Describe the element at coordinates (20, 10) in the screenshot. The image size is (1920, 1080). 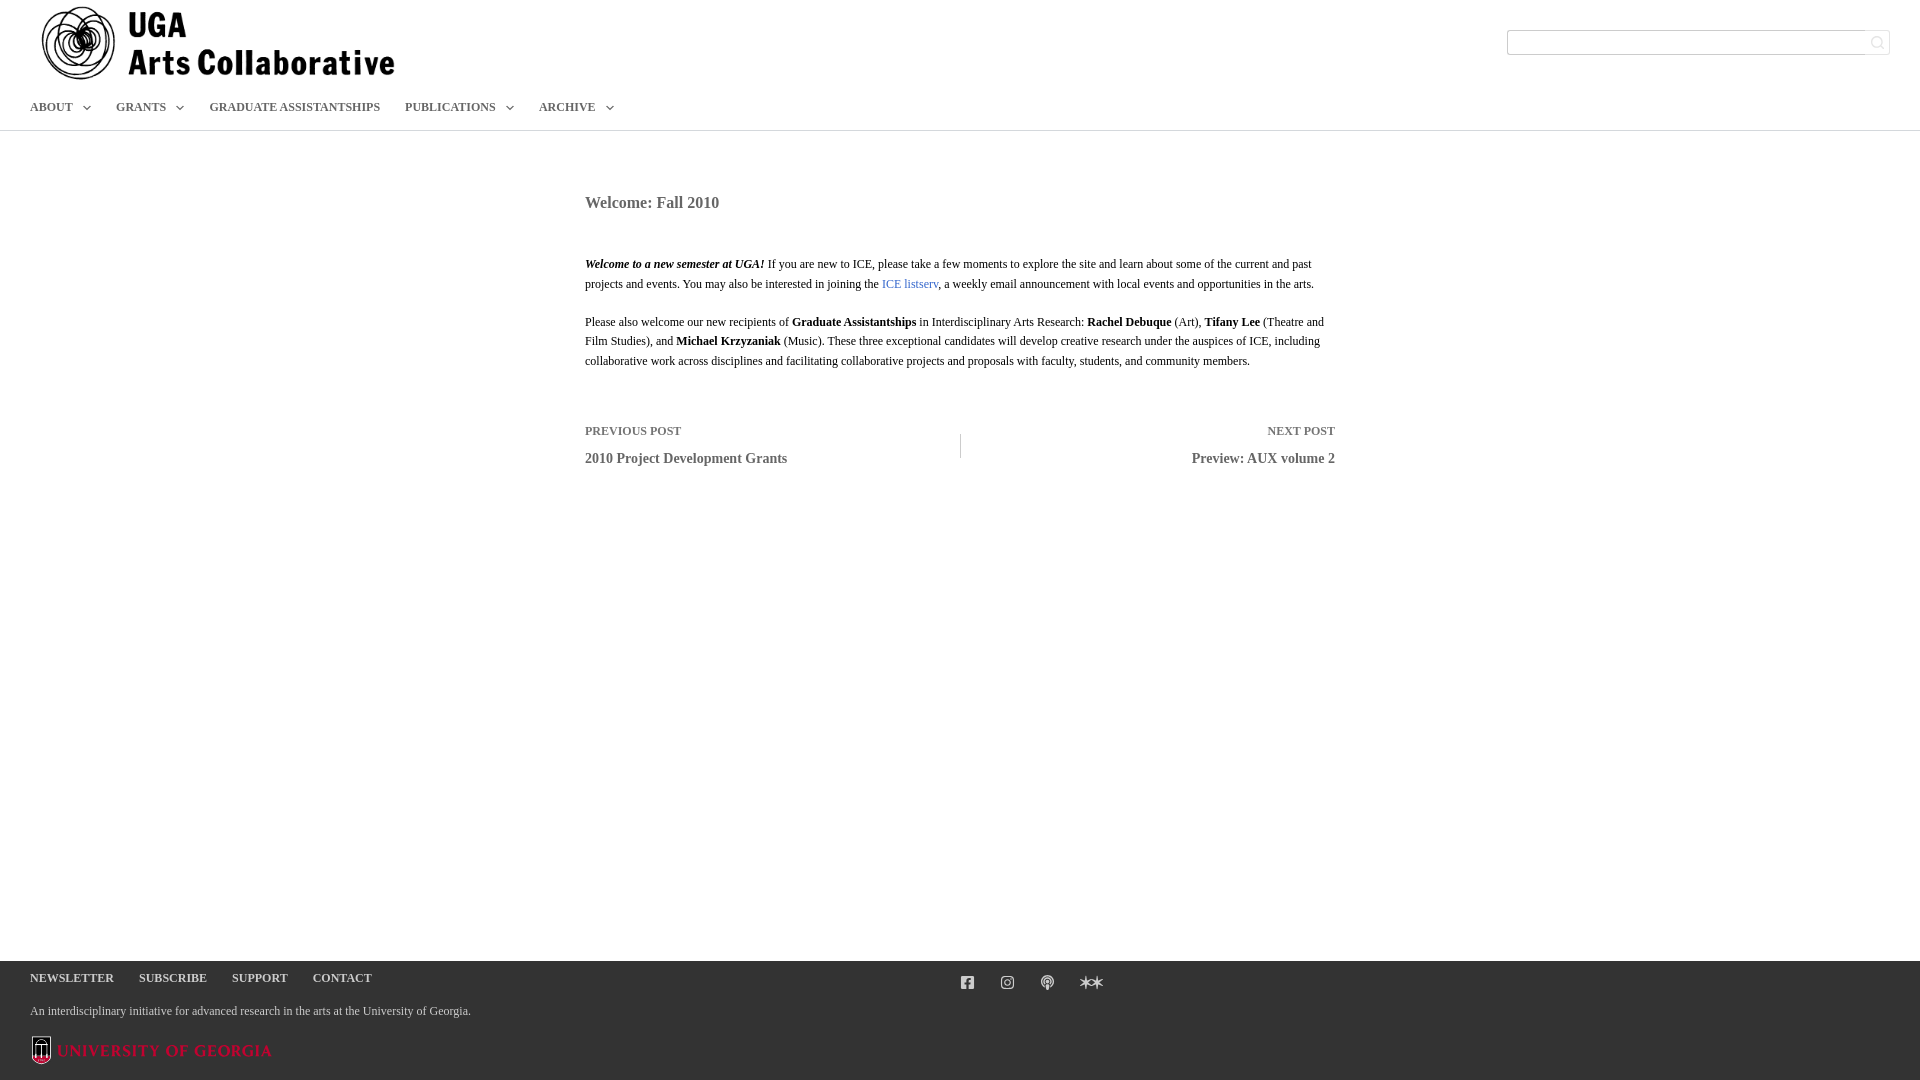
I see `Skip to content` at that location.